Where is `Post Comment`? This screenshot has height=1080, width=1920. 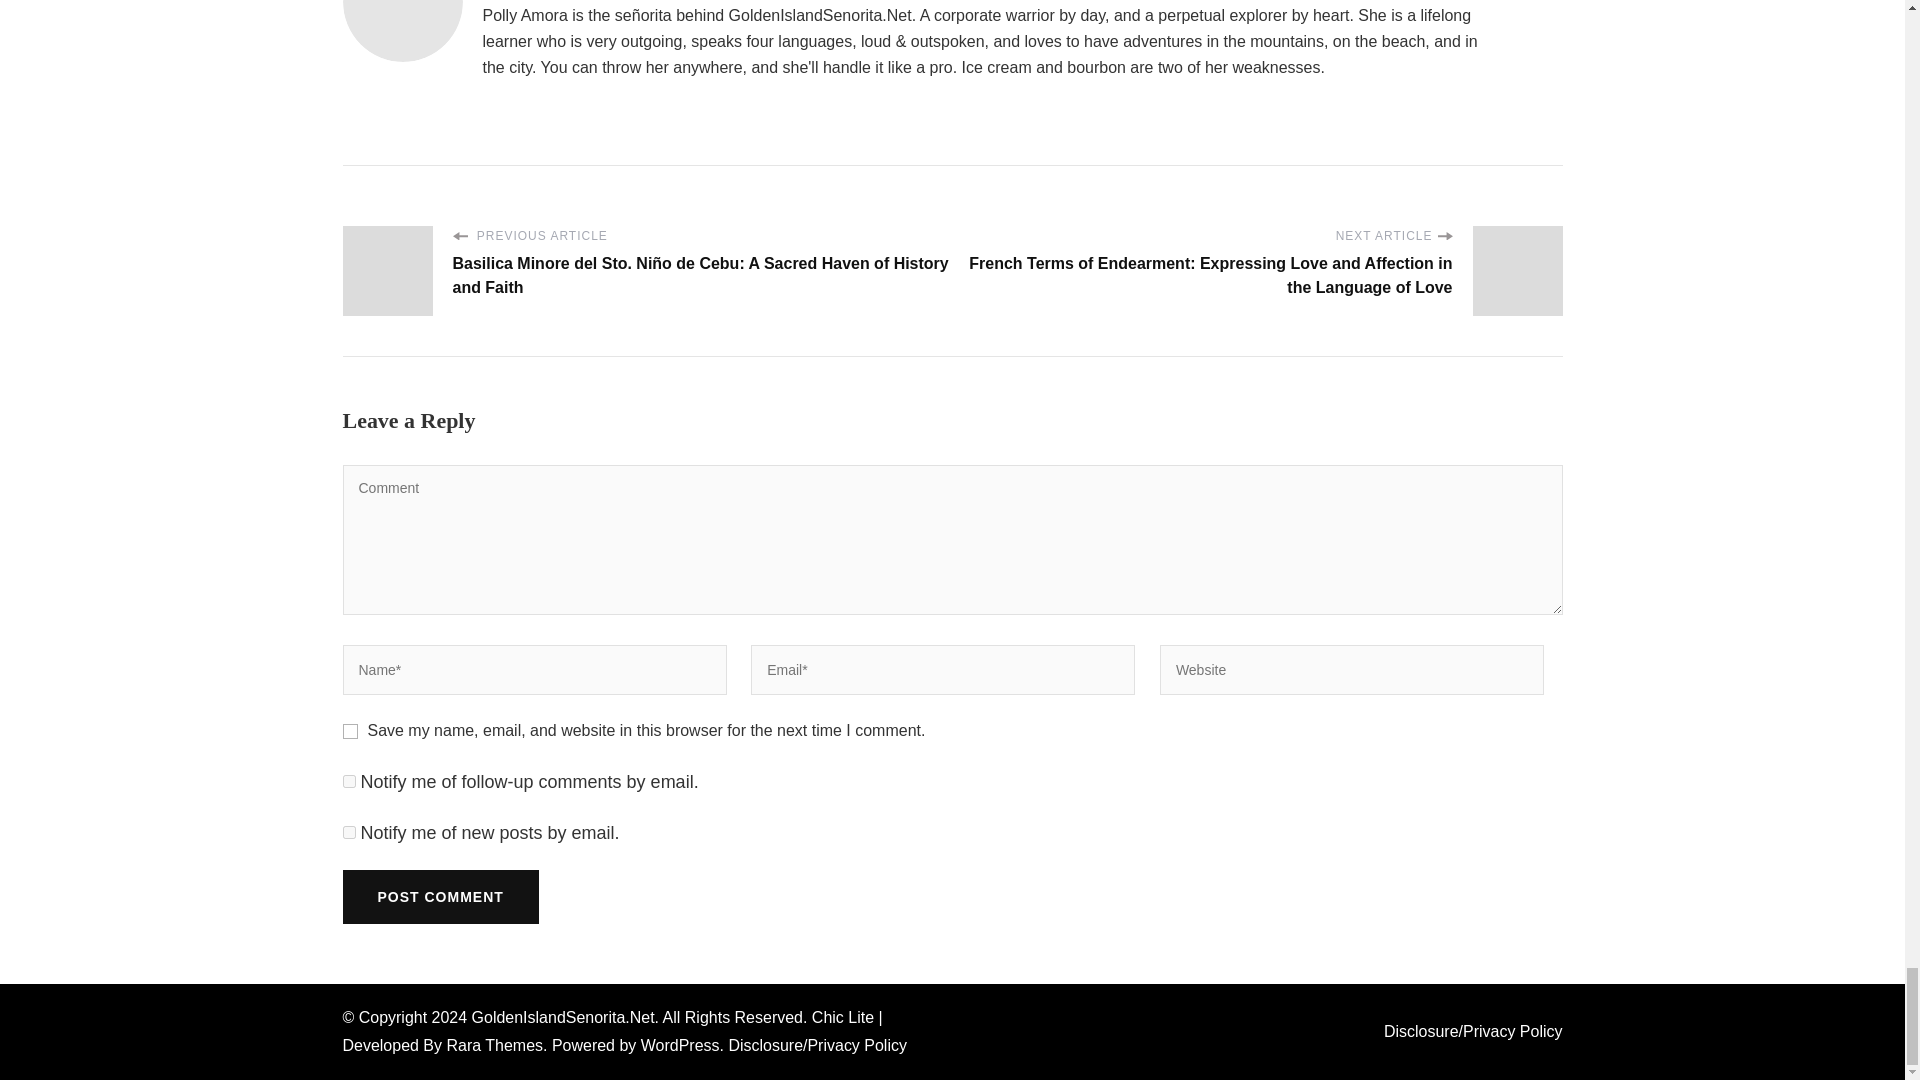
Post Comment is located at coordinates (439, 897).